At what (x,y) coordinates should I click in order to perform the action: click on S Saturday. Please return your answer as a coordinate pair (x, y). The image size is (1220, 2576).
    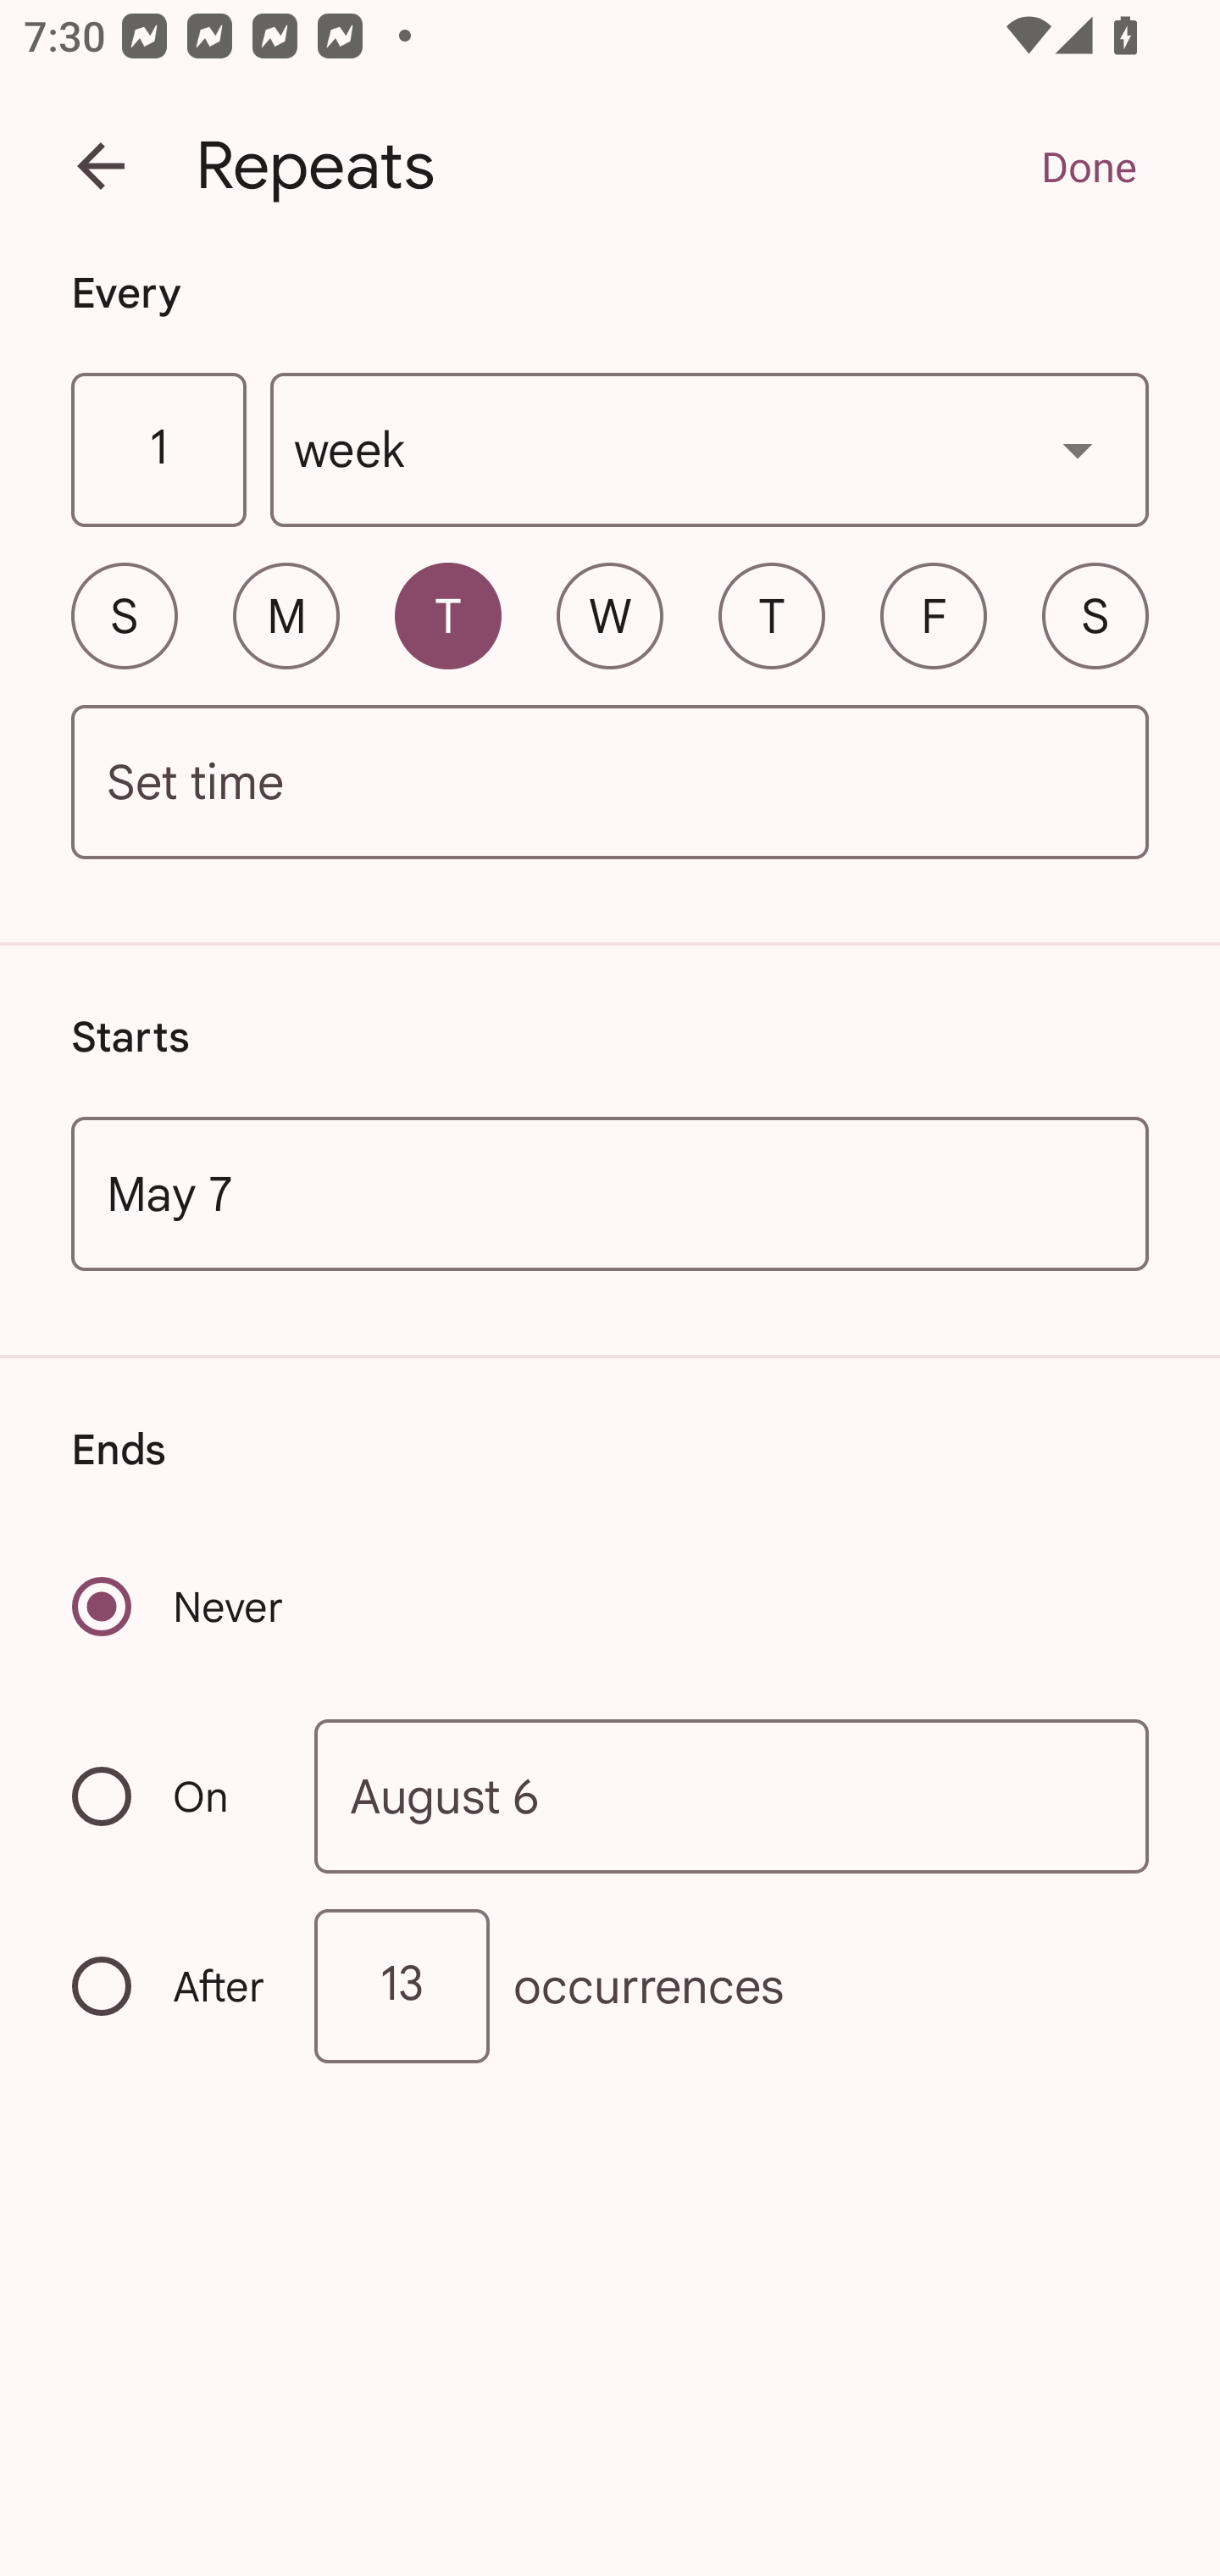
    Looking at the image, I should click on (1095, 615).